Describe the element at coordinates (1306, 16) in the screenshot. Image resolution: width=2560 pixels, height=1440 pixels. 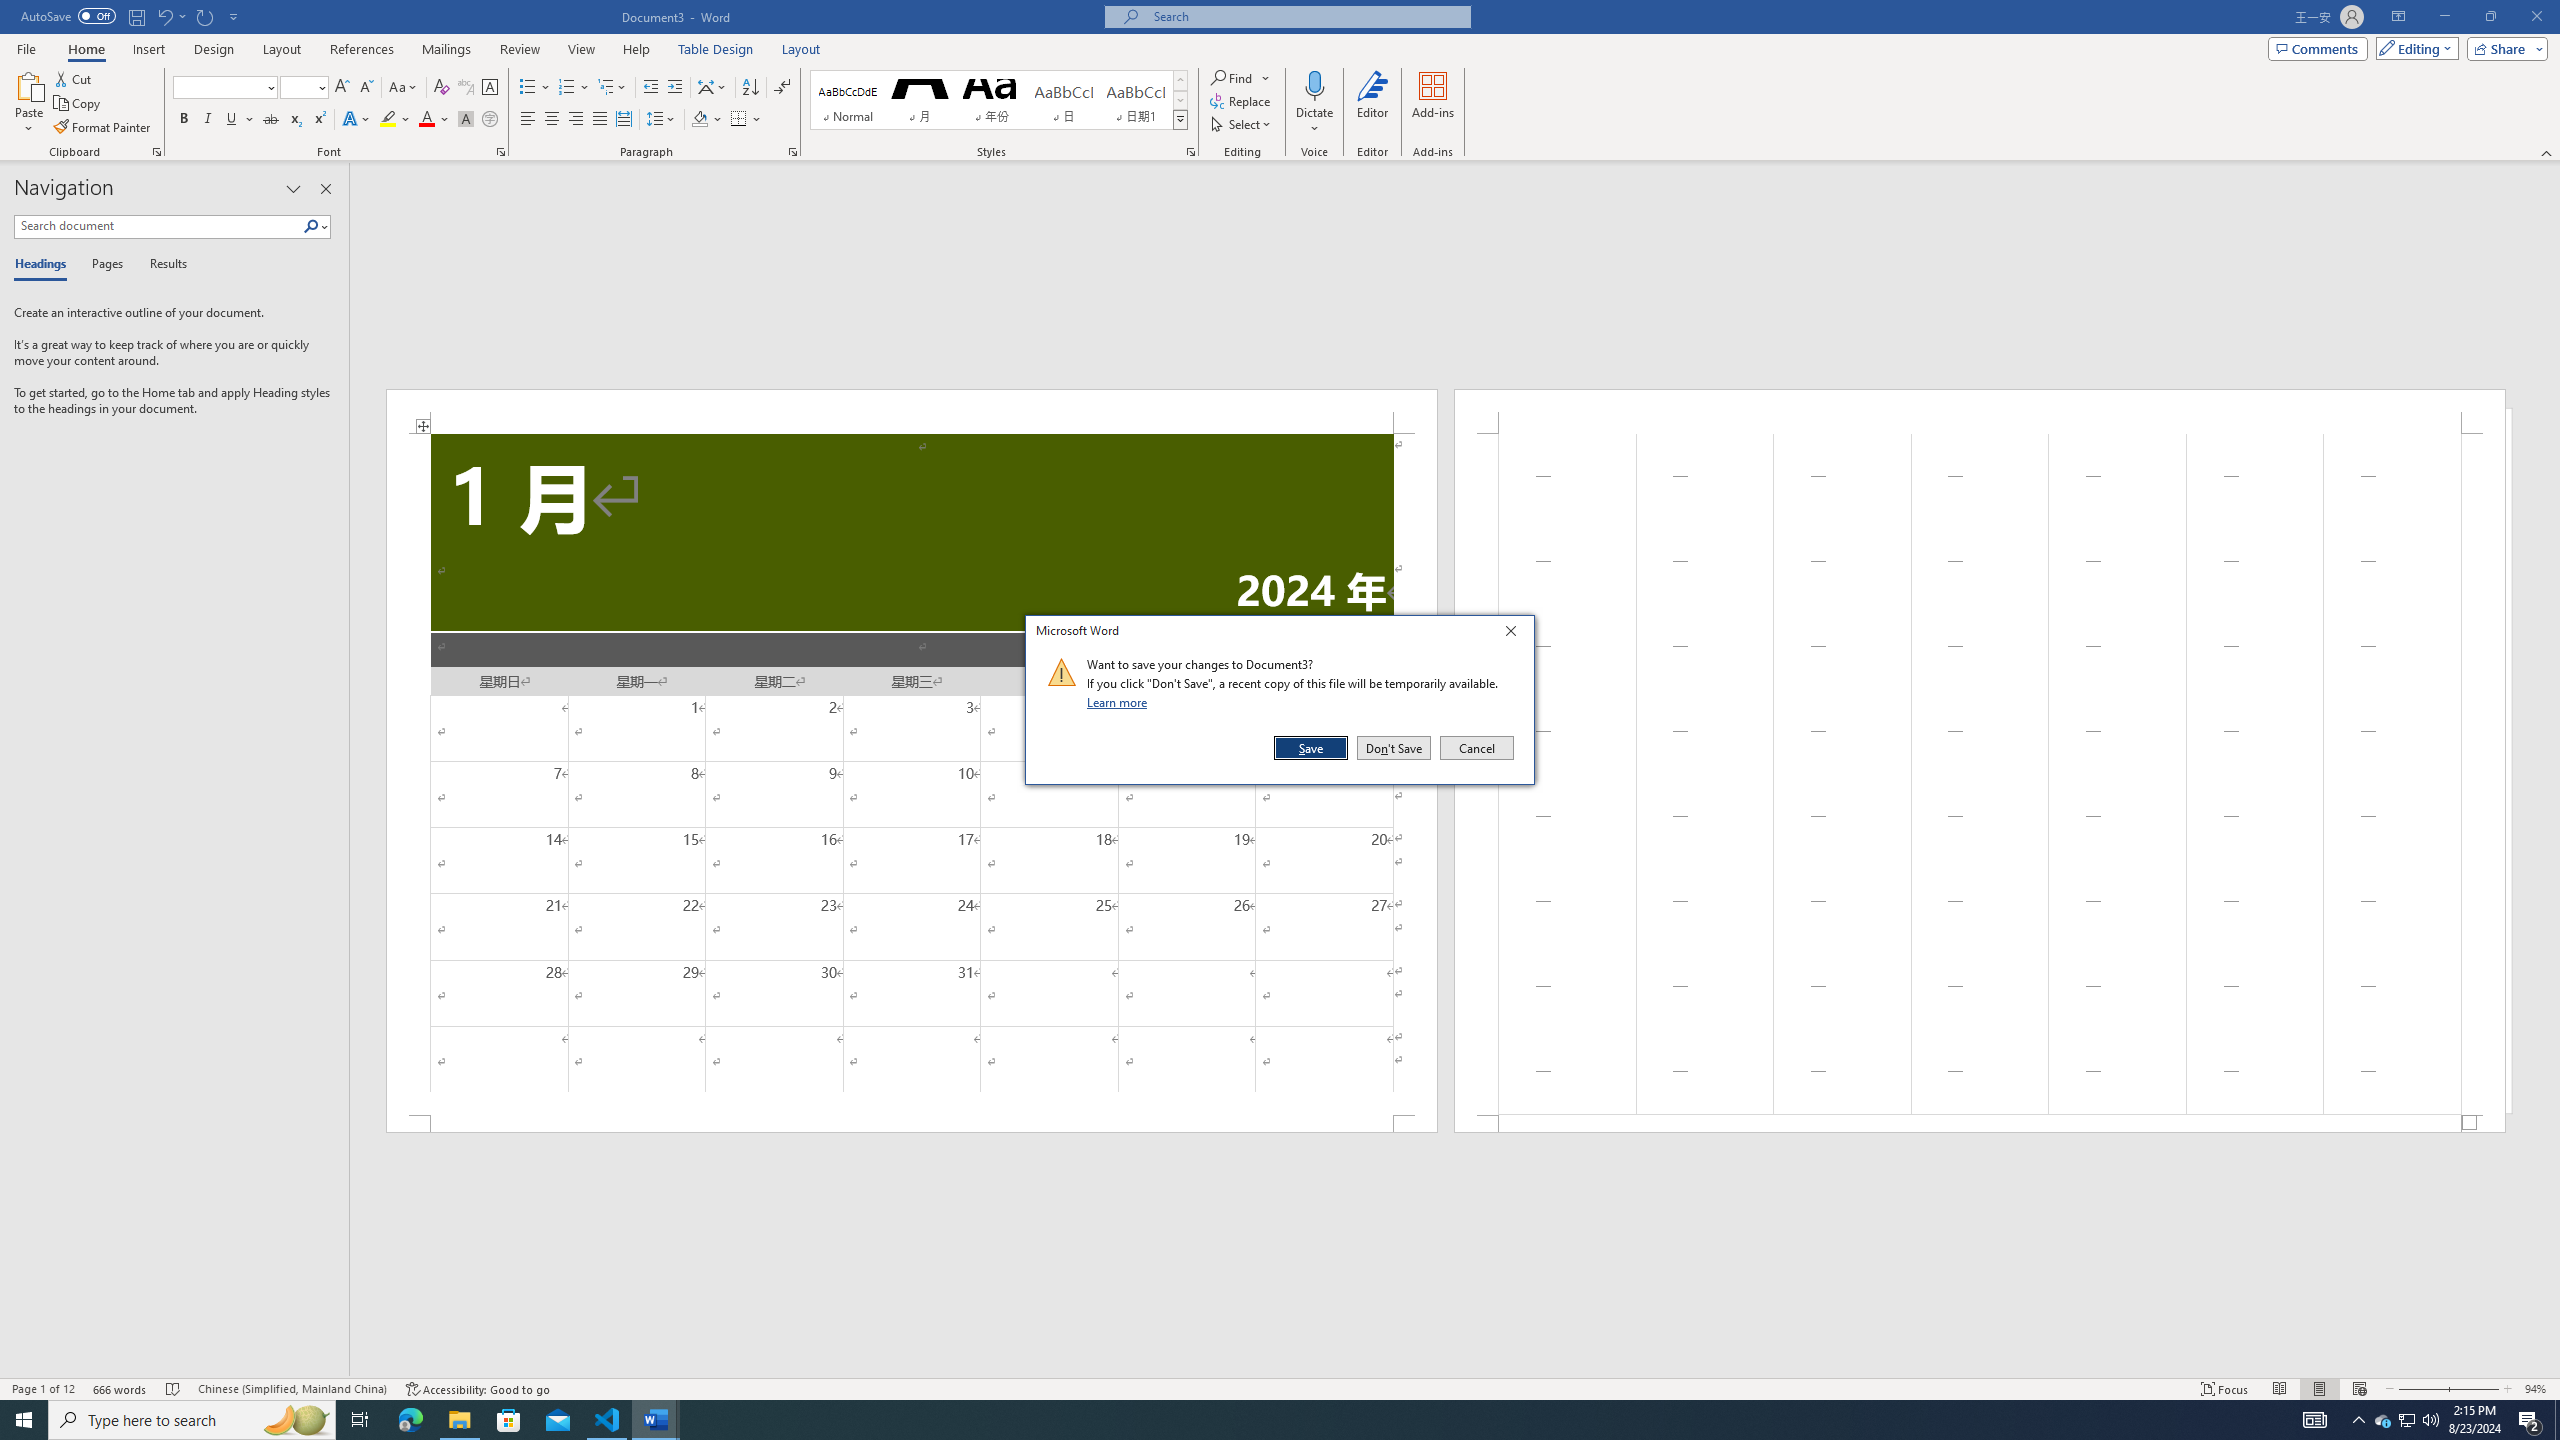
I see `Microsoft search` at that location.